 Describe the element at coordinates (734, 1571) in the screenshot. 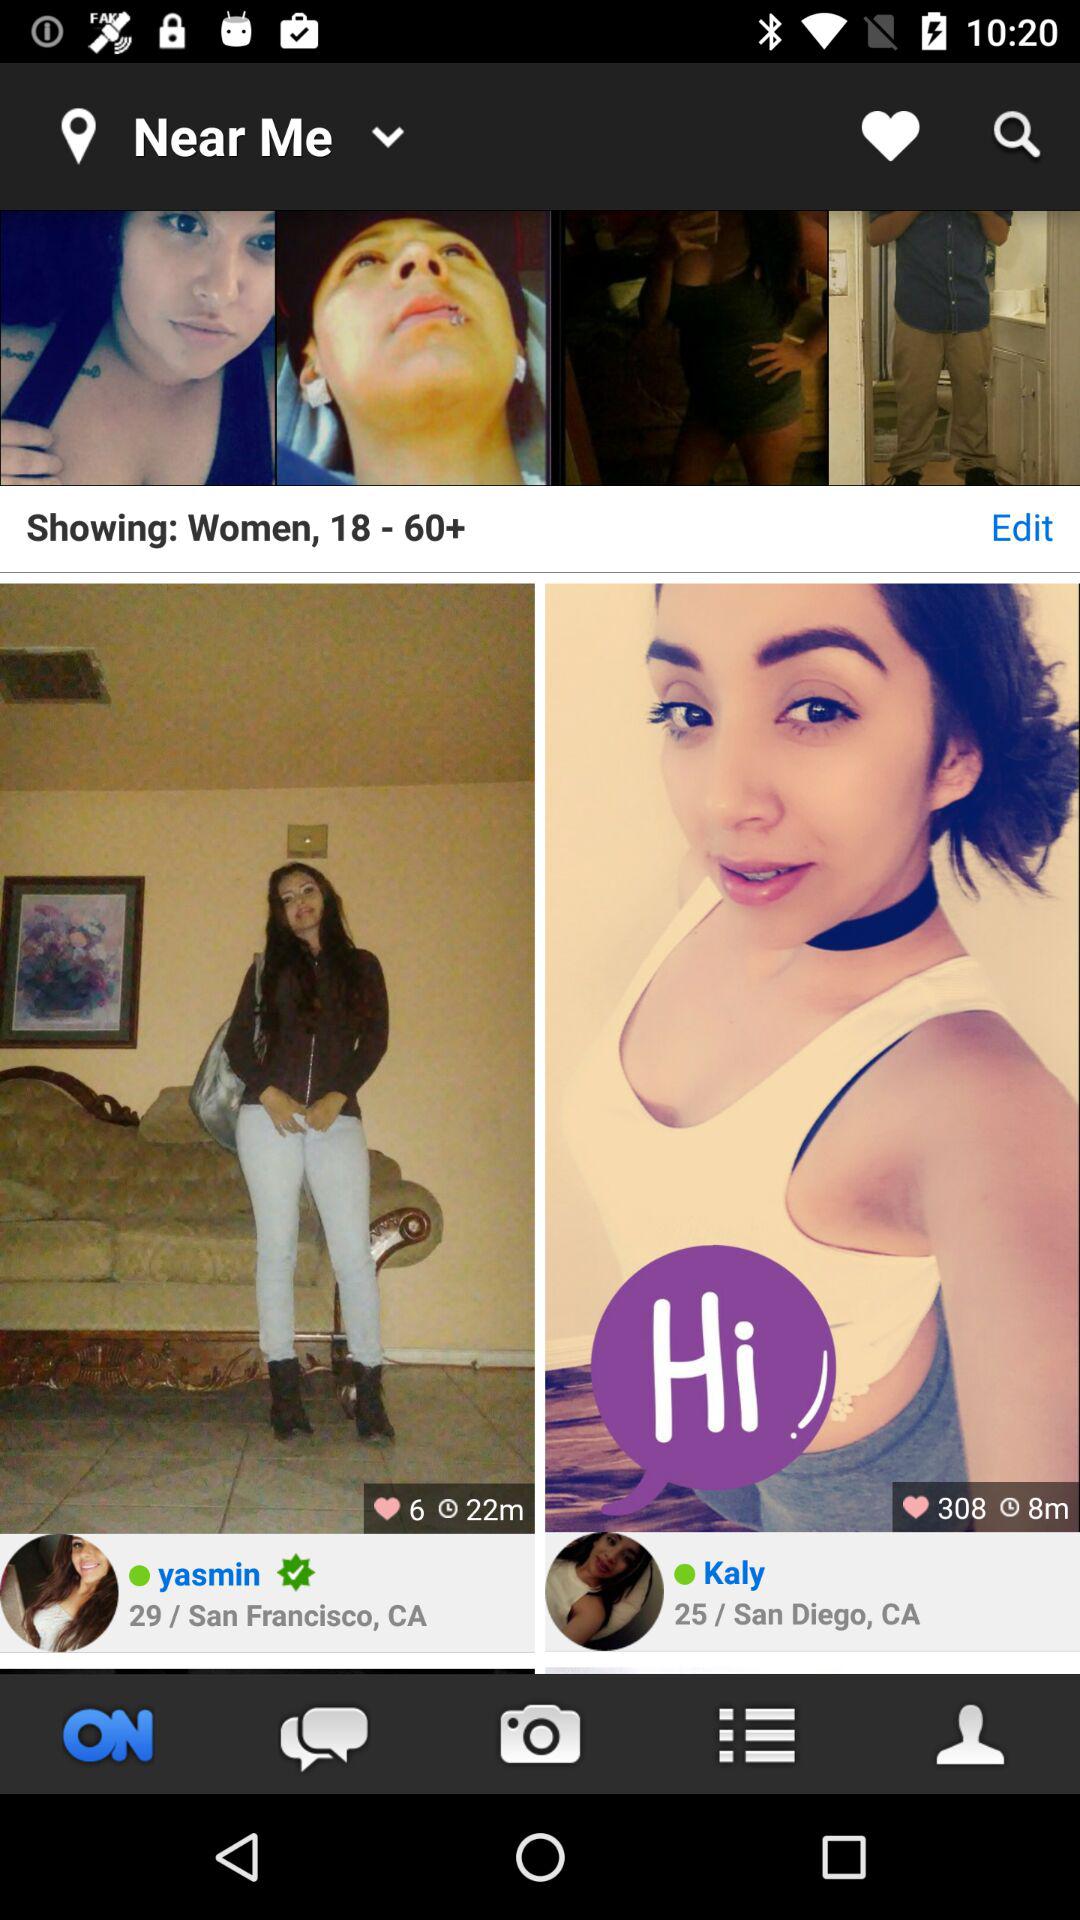

I see `tap item above the 25 san diego` at that location.